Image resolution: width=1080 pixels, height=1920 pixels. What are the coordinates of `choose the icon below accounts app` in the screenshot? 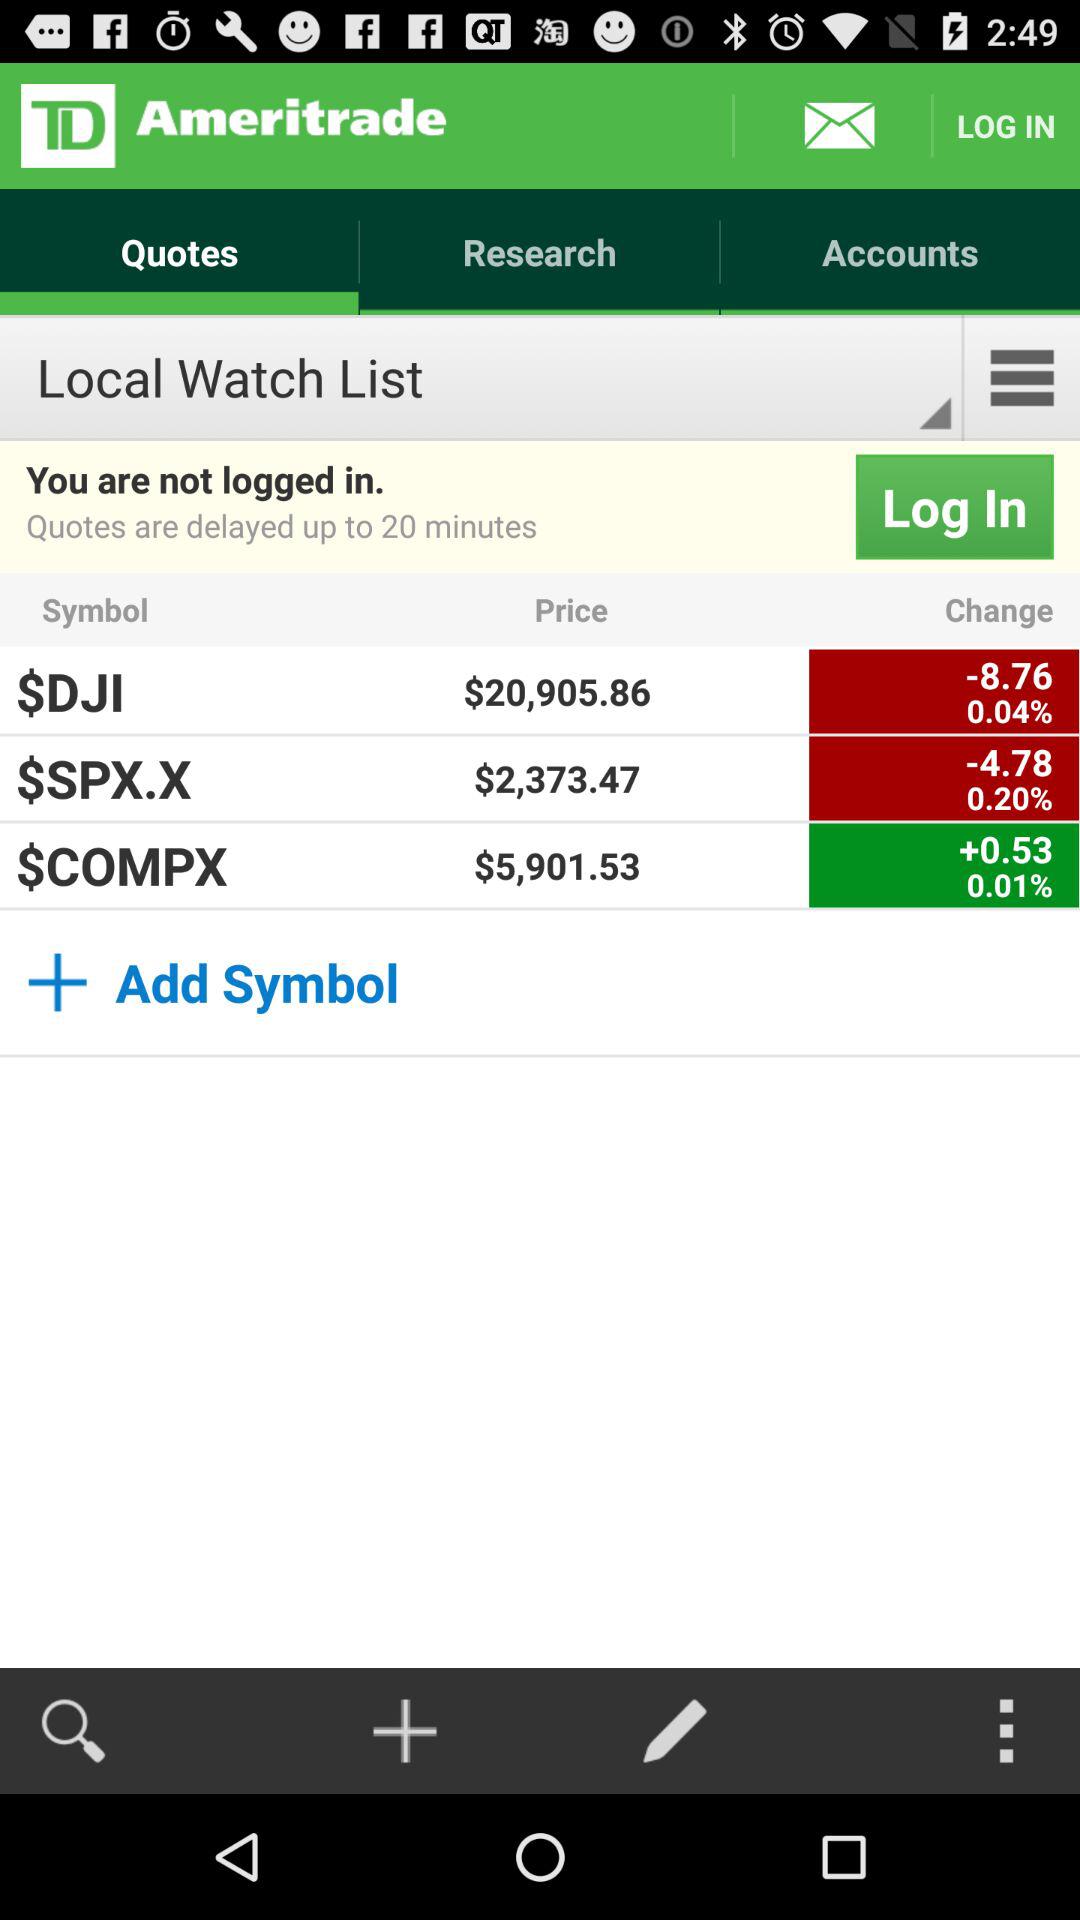 It's located at (1022, 378).